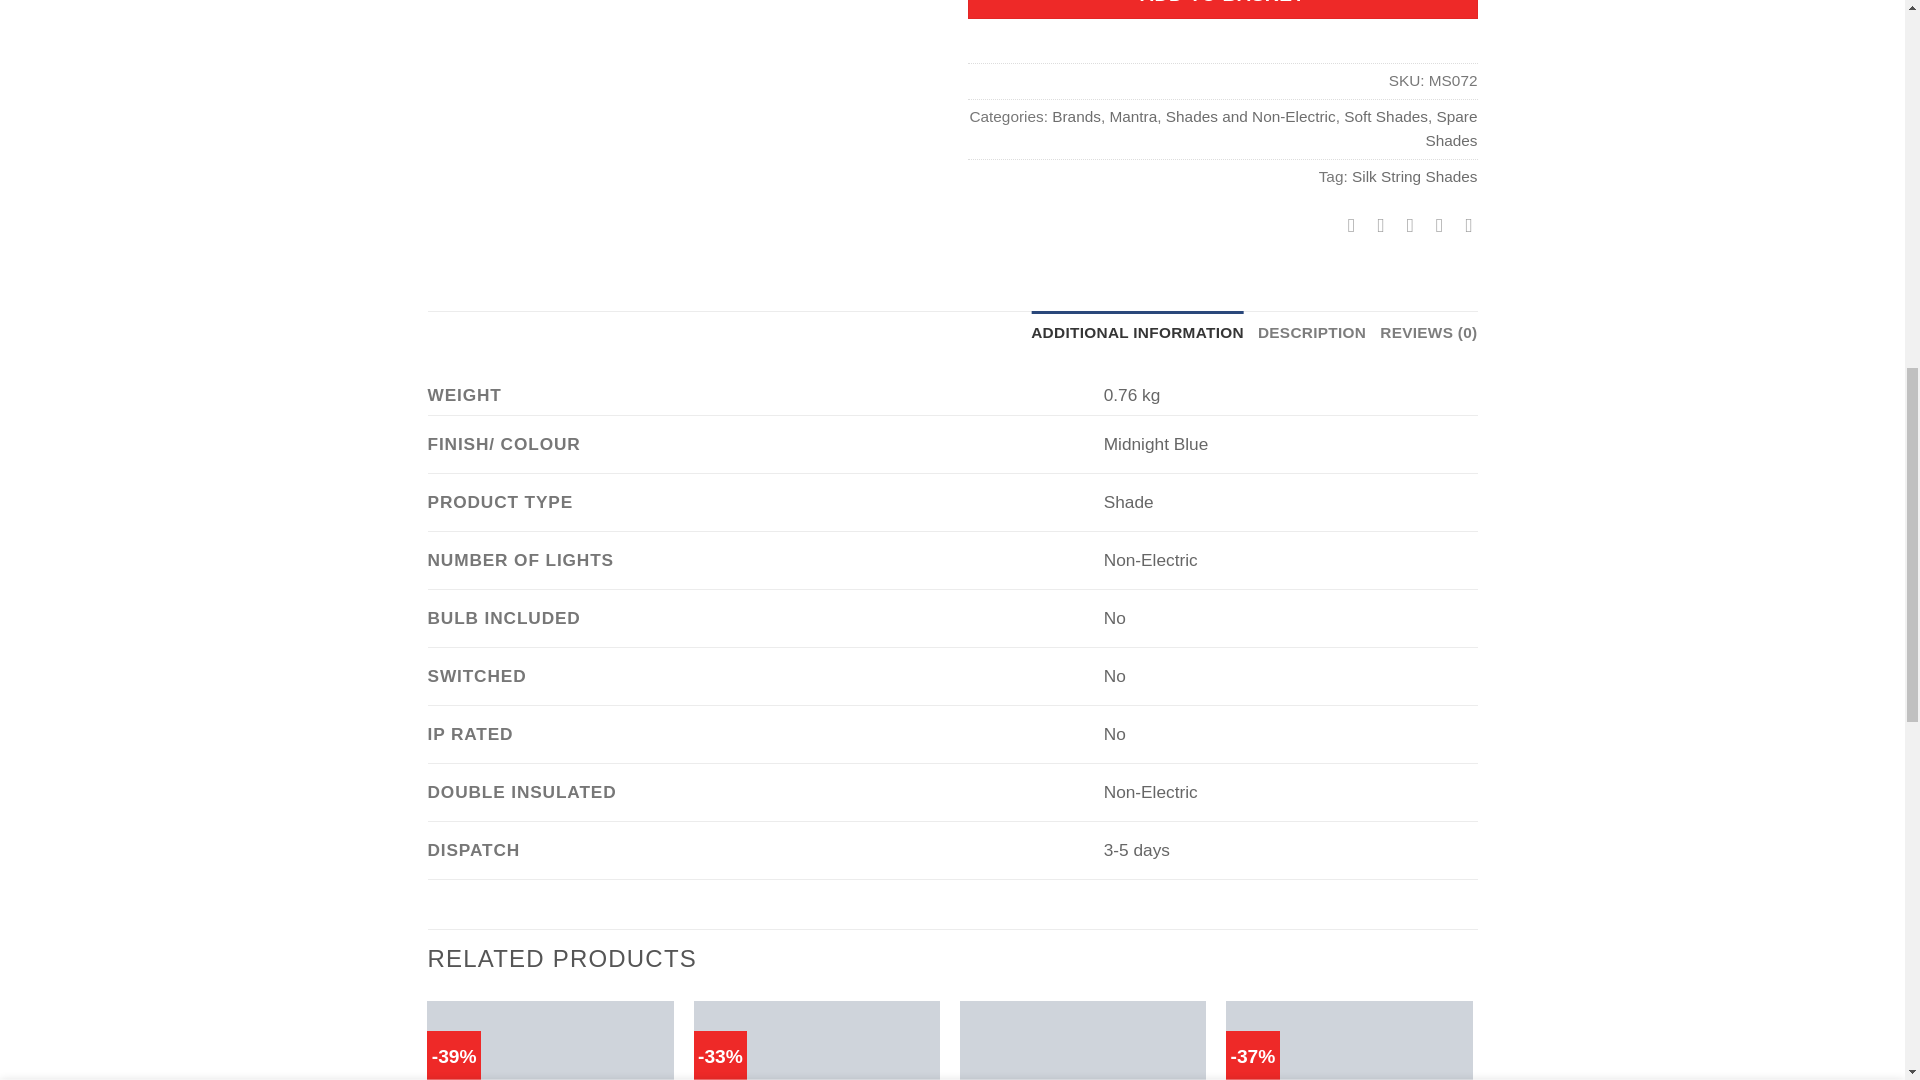 The height and width of the screenshot is (1080, 1920). What do you see at coordinates (1076, 116) in the screenshot?
I see `Brands` at bounding box center [1076, 116].